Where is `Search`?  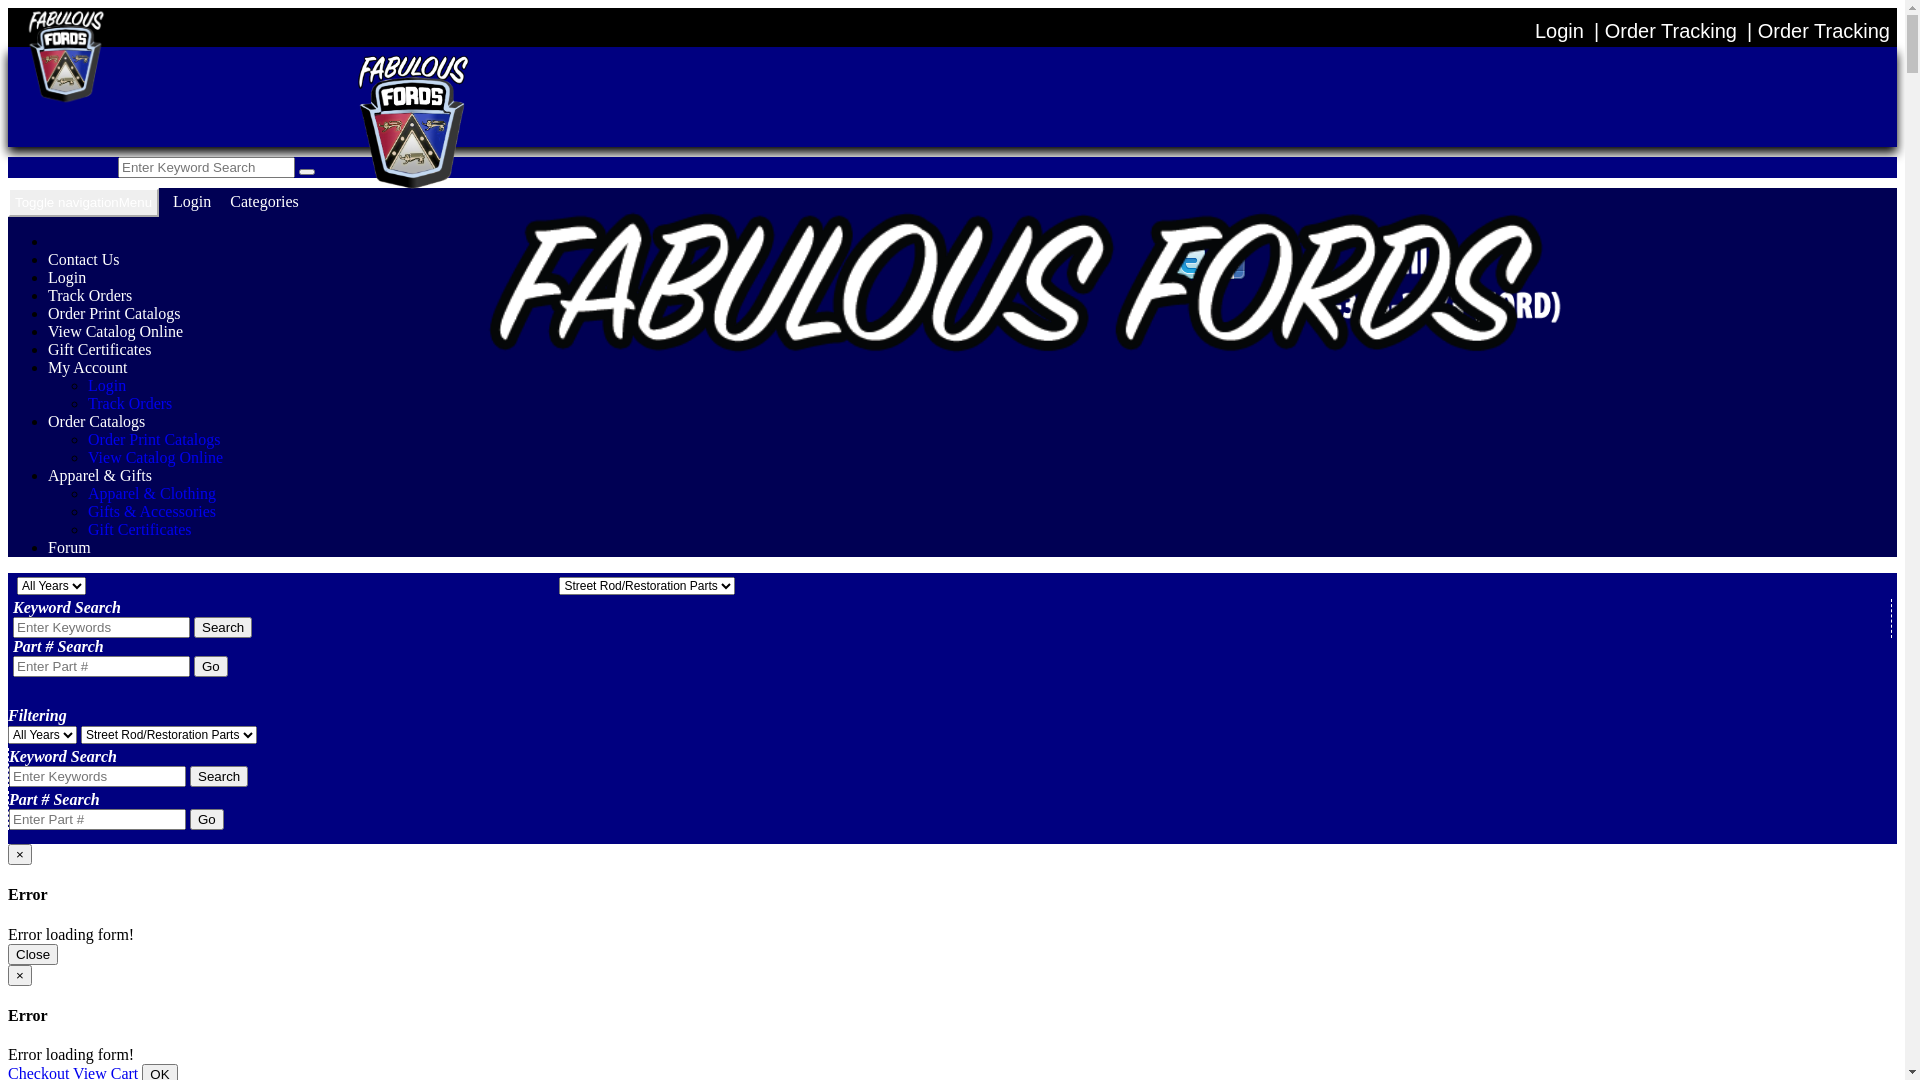
Search is located at coordinates (219, 776).